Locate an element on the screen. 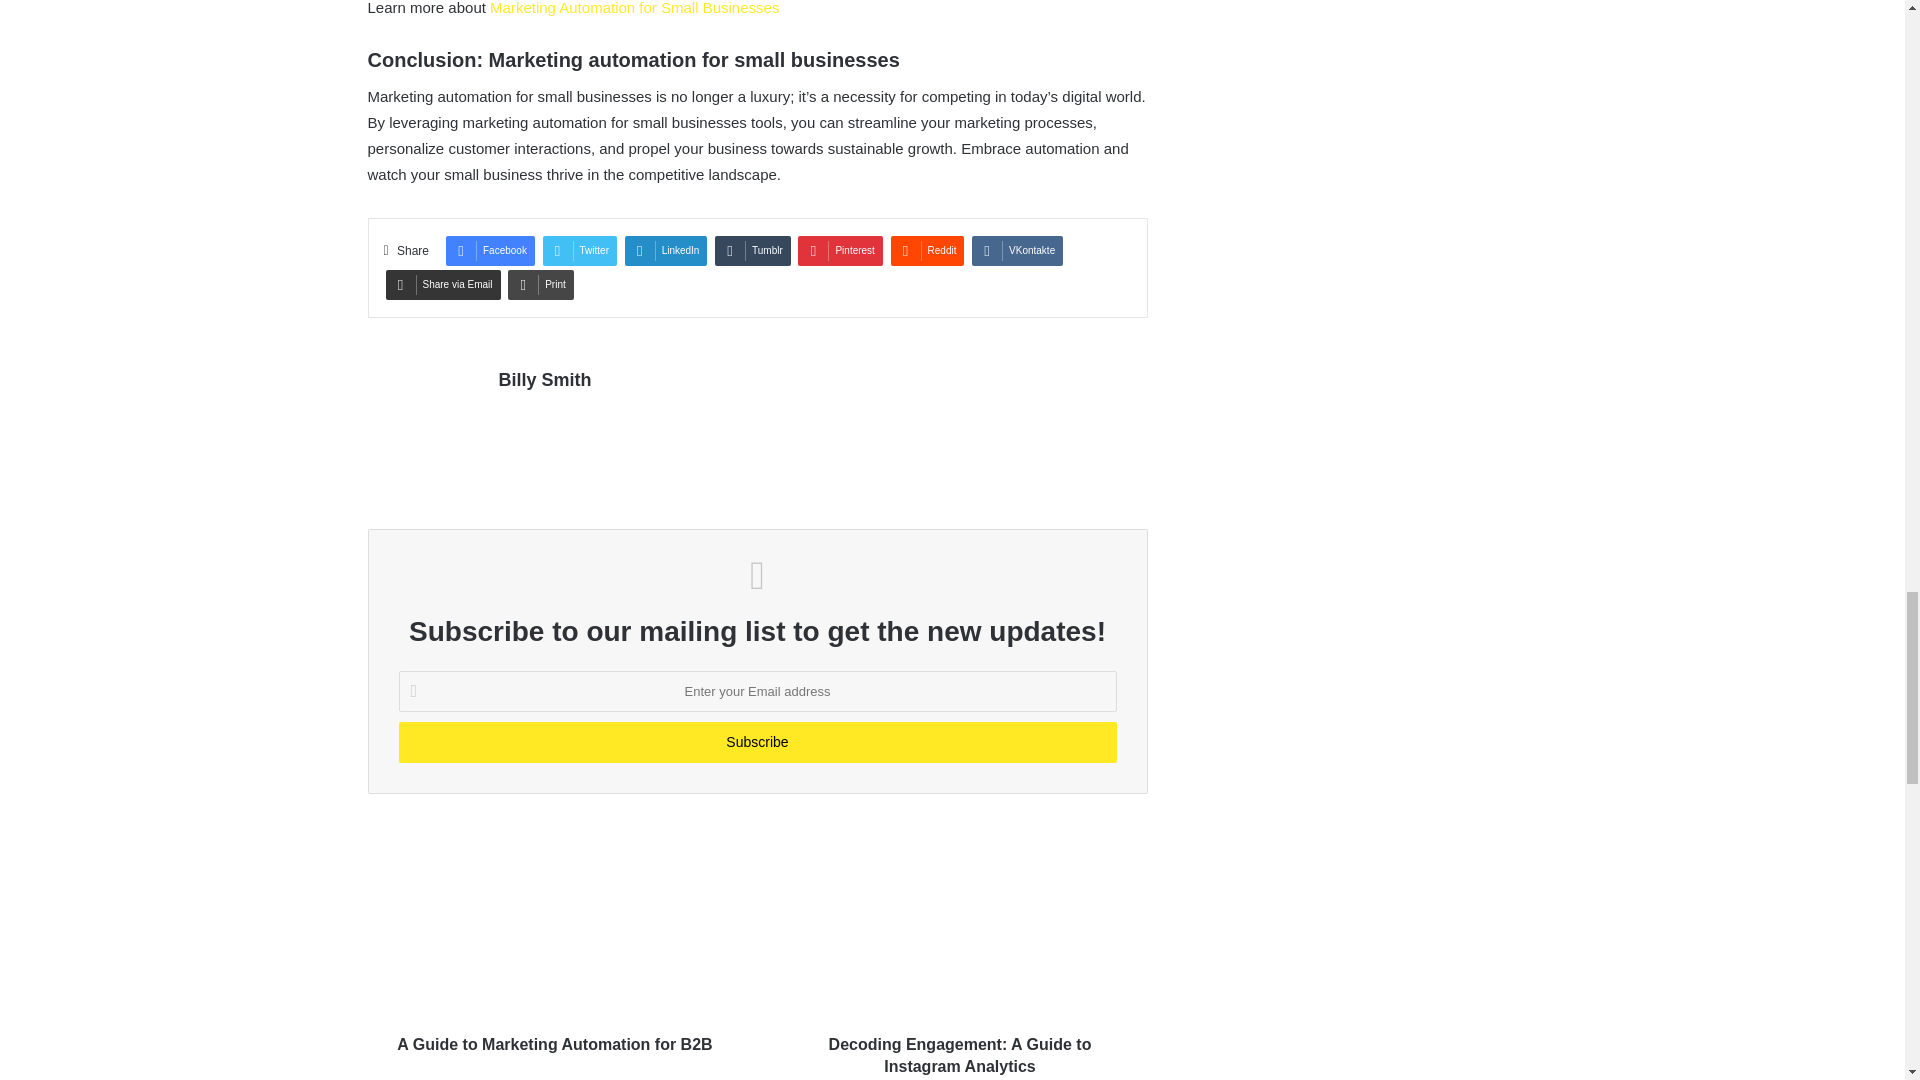 The image size is (1920, 1080). Subscribe is located at coordinates (756, 742).